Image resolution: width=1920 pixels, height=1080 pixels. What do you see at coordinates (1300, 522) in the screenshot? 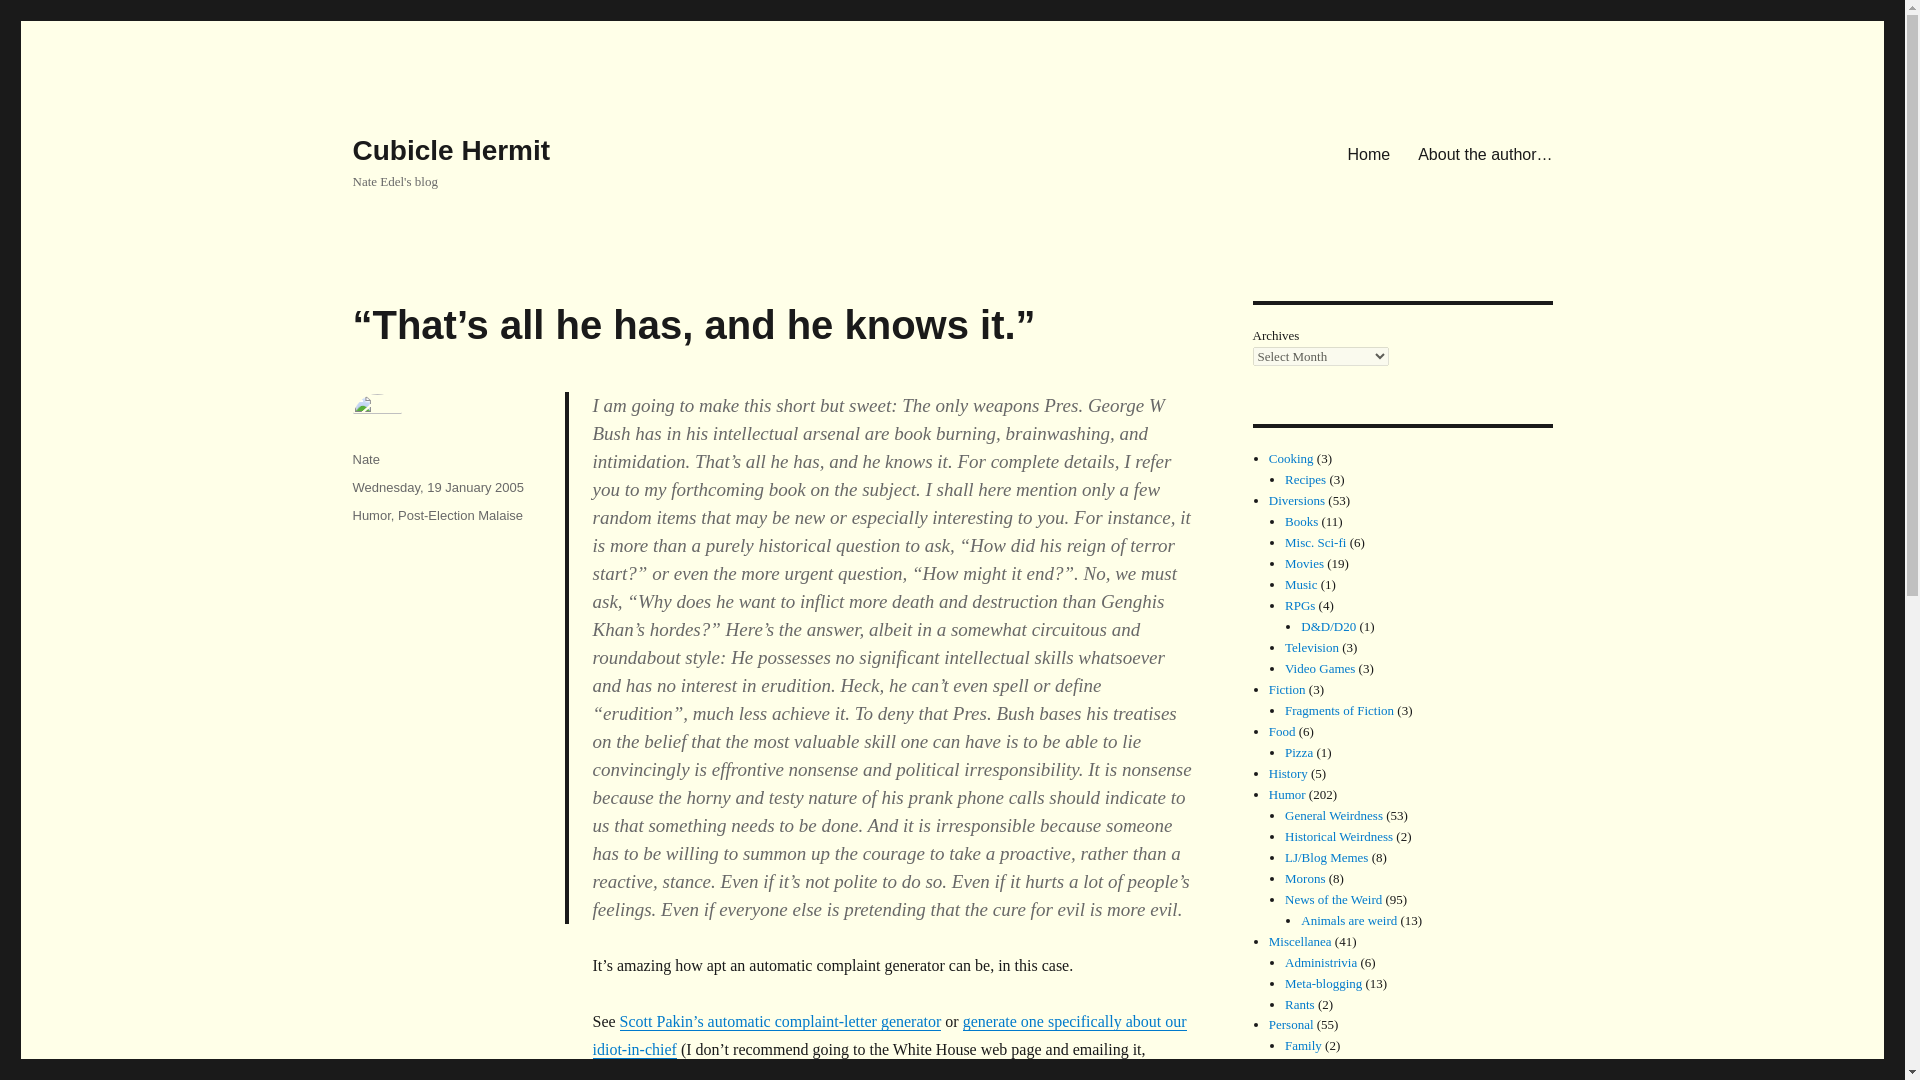
I see `Books` at bounding box center [1300, 522].